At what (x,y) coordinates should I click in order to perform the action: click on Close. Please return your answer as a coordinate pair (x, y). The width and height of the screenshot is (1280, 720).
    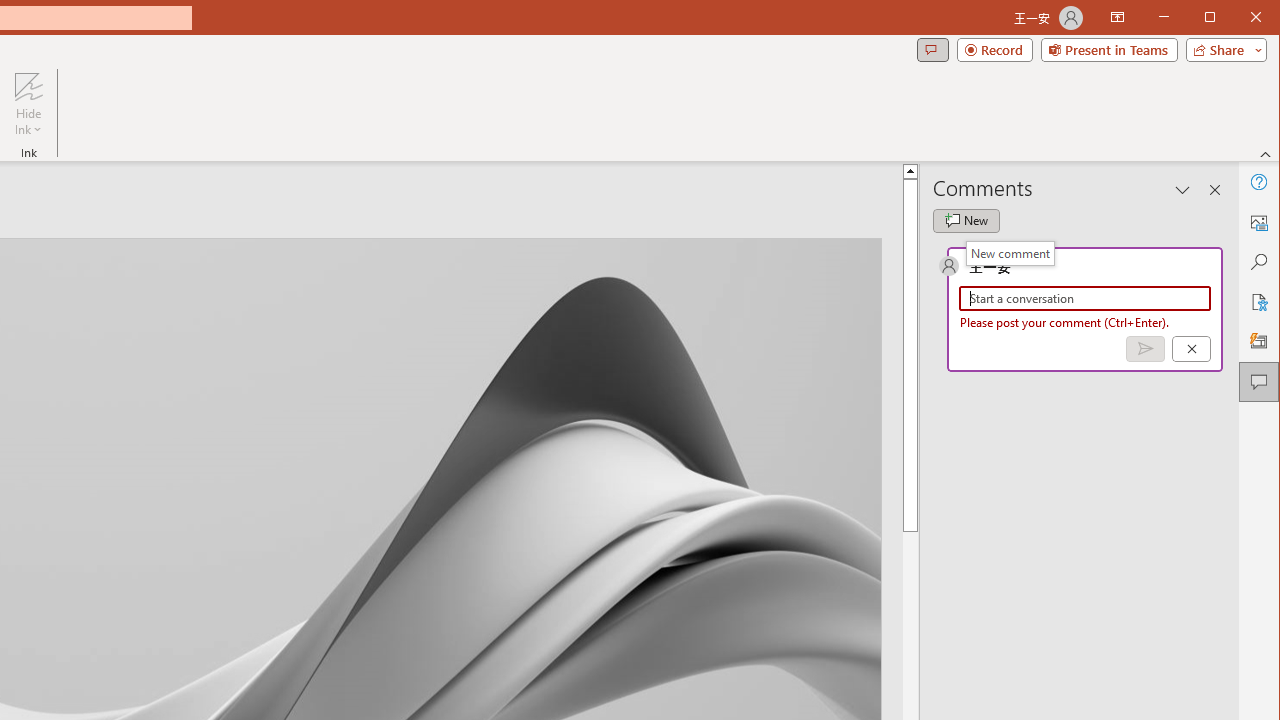
    Looking at the image, I should click on (1261, 18).